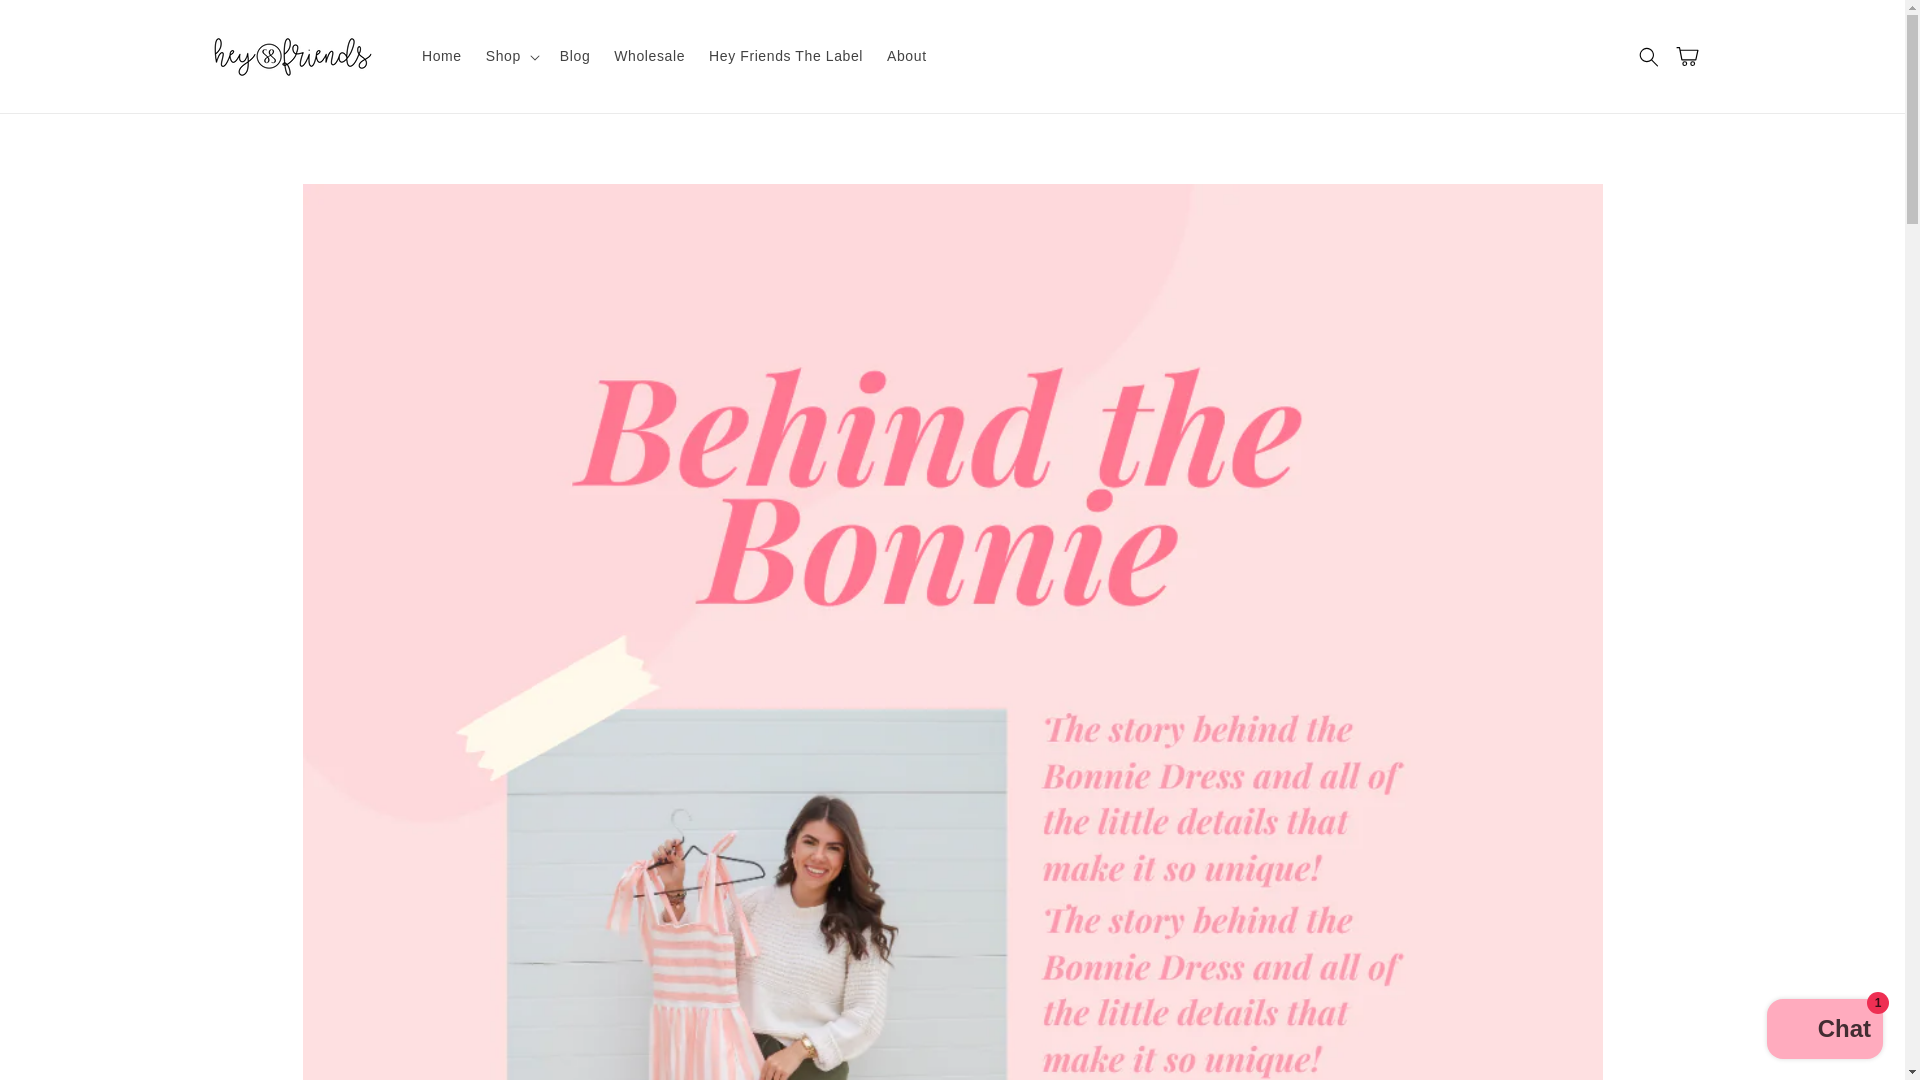  What do you see at coordinates (1692, 55) in the screenshot?
I see `Cart` at bounding box center [1692, 55].